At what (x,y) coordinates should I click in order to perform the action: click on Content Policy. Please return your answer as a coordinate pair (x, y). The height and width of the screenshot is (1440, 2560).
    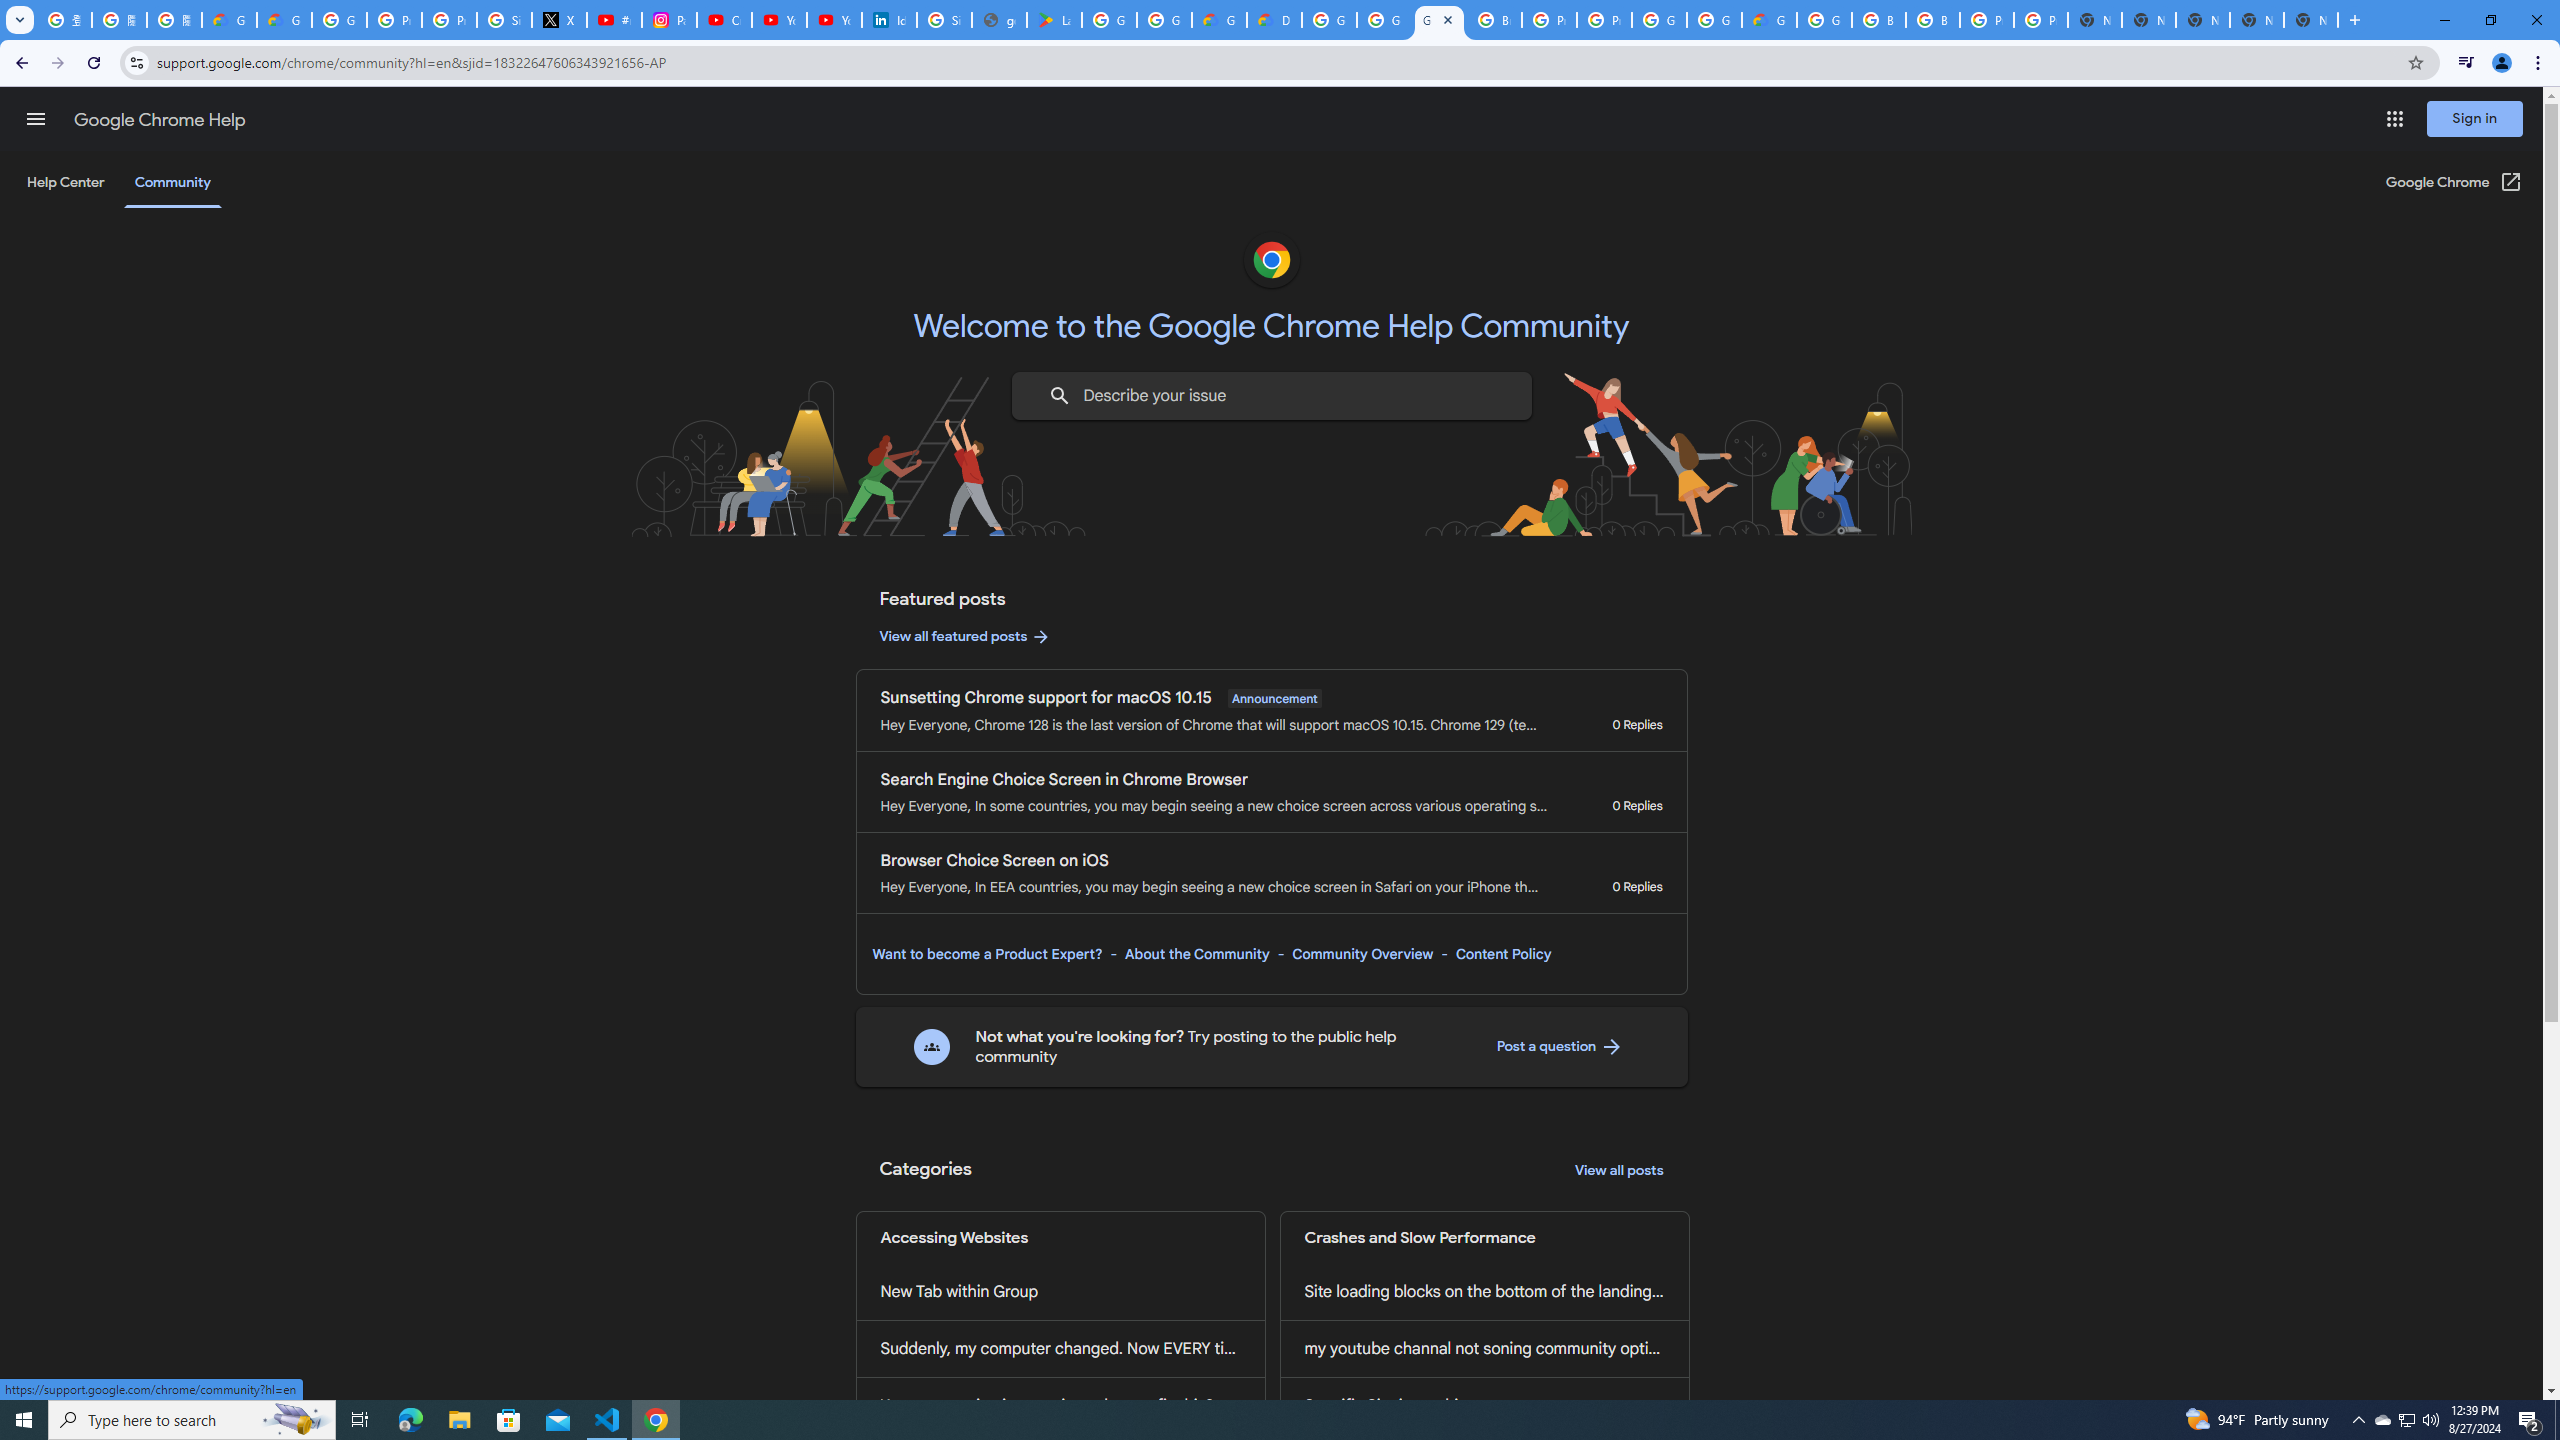
    Looking at the image, I should click on (1502, 954).